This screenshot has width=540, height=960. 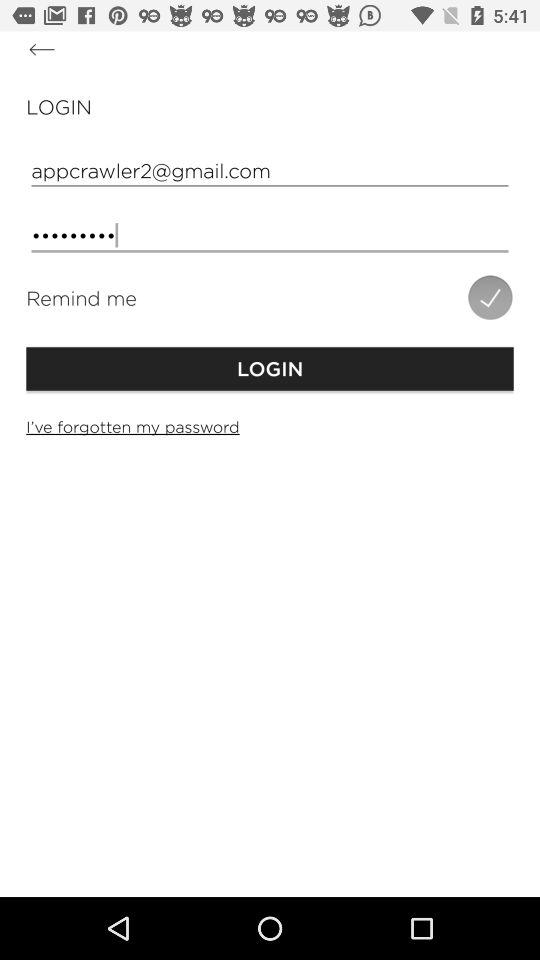 What do you see at coordinates (270, 236) in the screenshot?
I see `turn on item below the appcrawler2@gmail.com` at bounding box center [270, 236].